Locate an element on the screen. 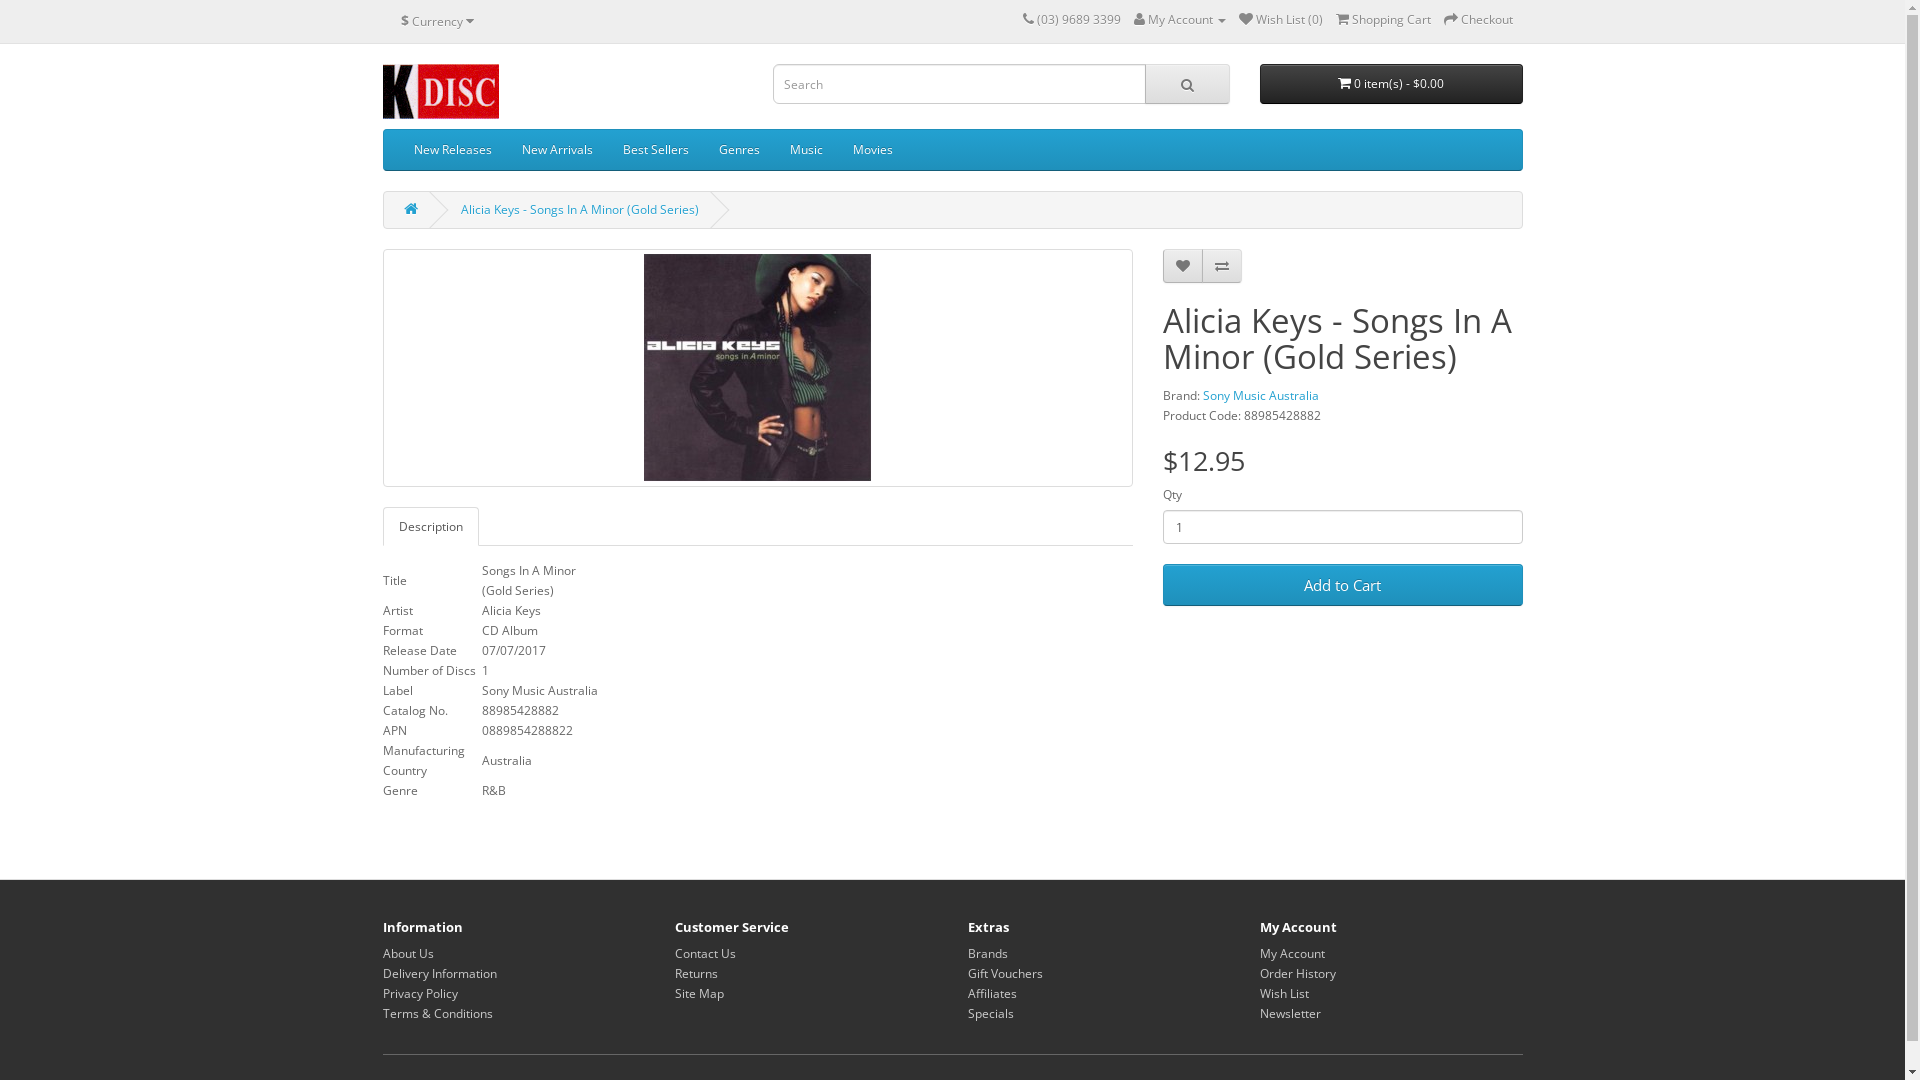 The image size is (1920, 1080). Best Sellers is located at coordinates (656, 150).